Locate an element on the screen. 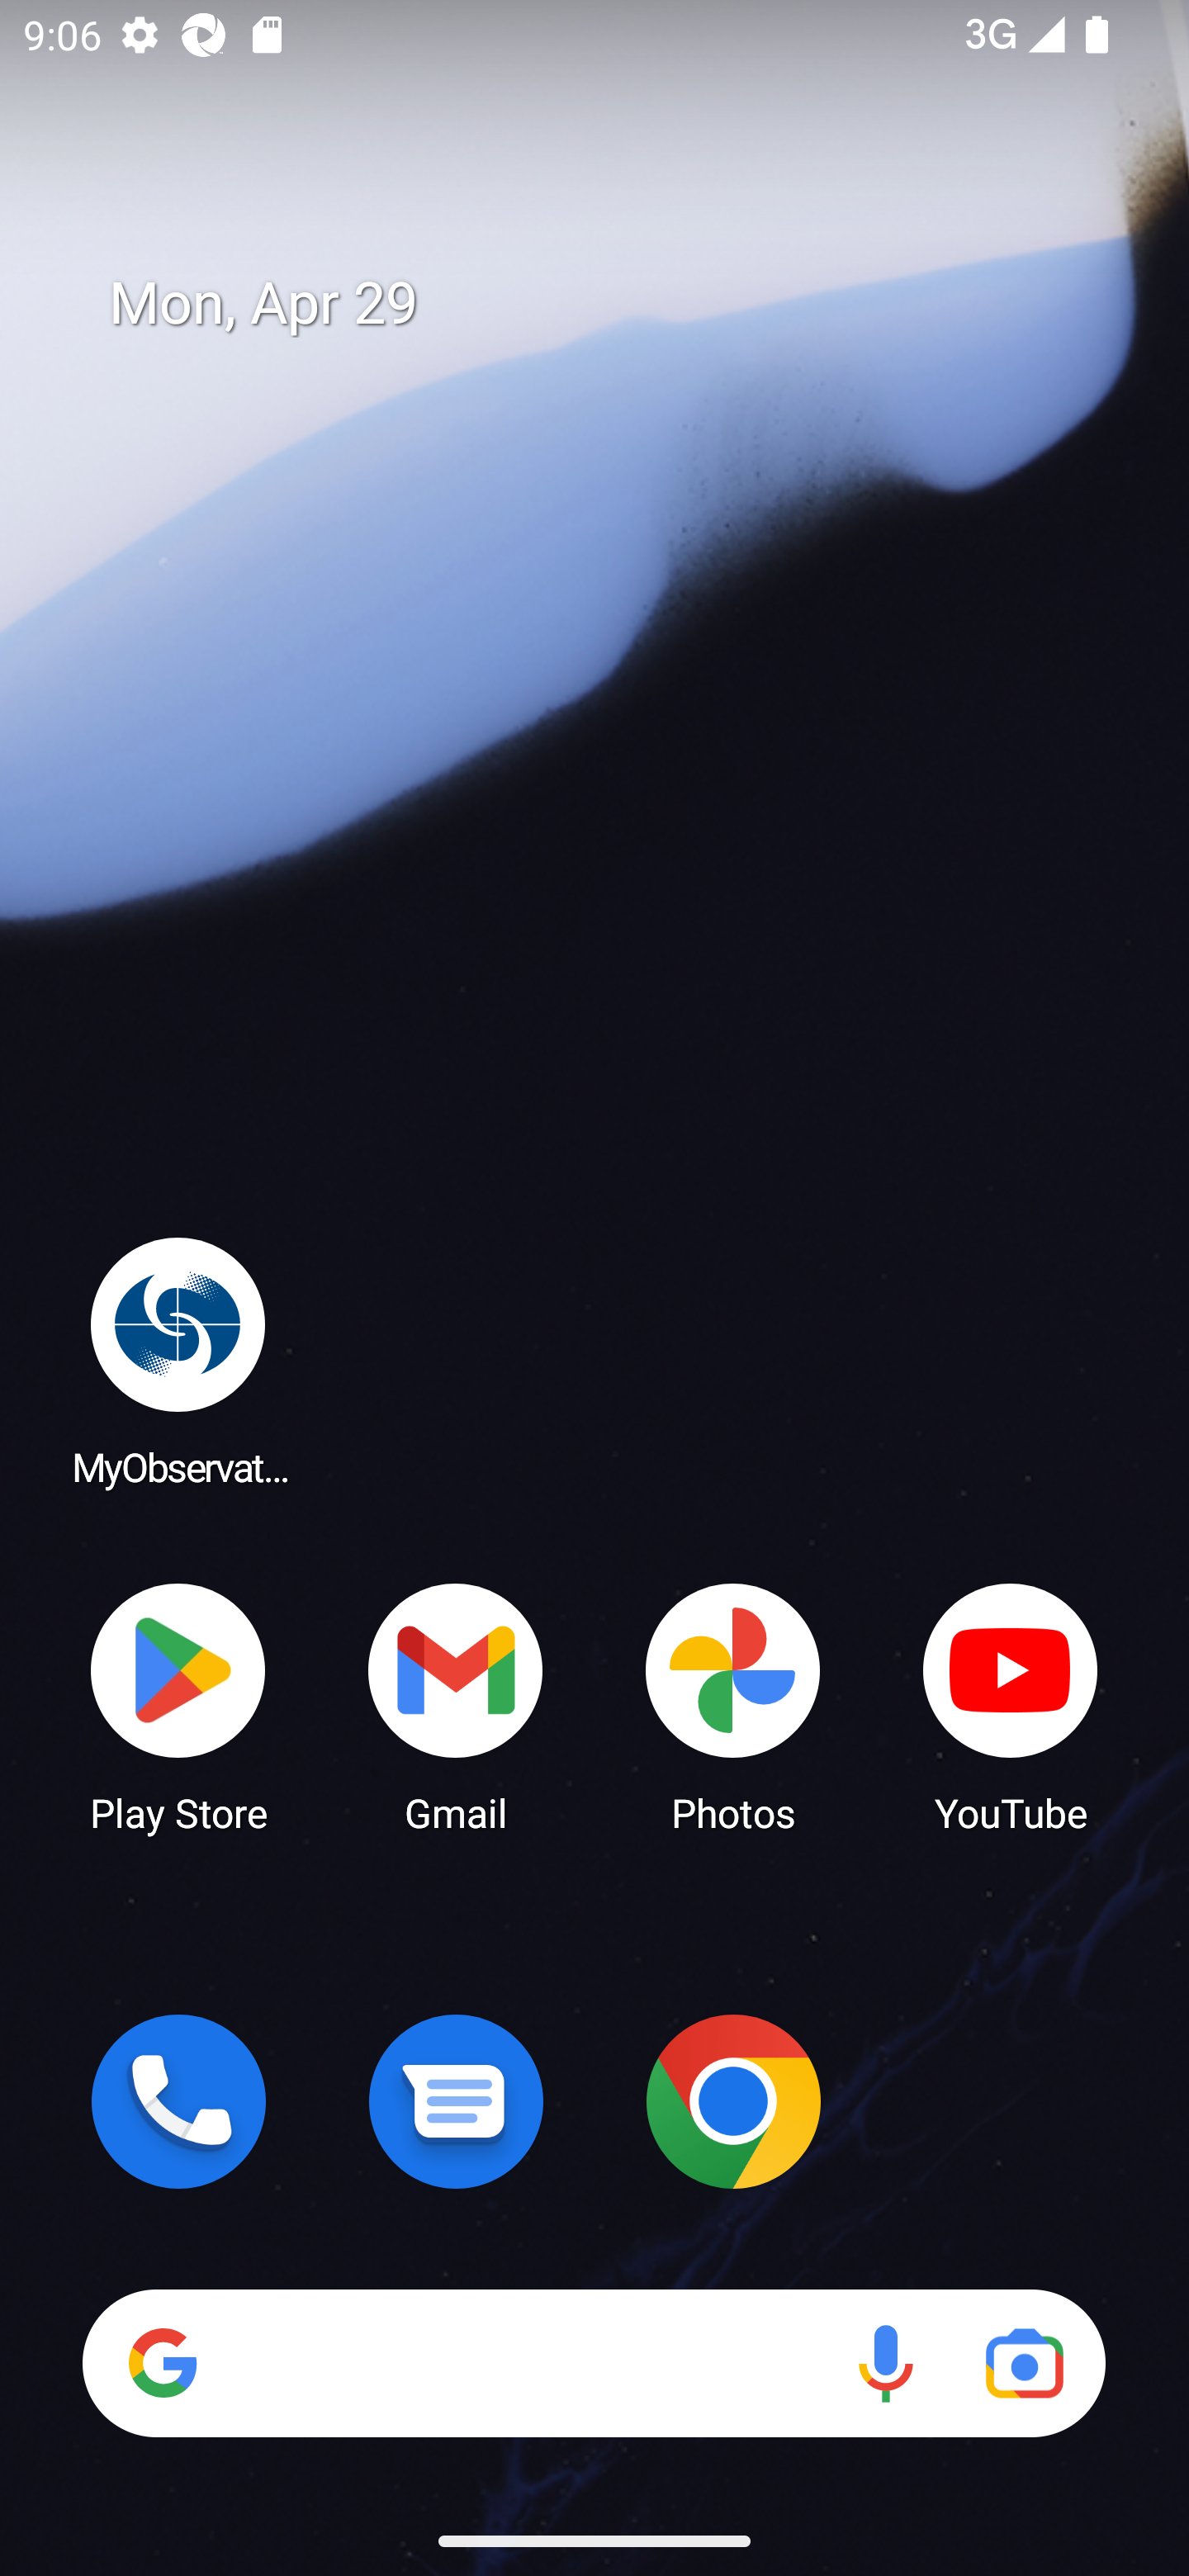  Mon, Apr 29 is located at coordinates (618, 304).